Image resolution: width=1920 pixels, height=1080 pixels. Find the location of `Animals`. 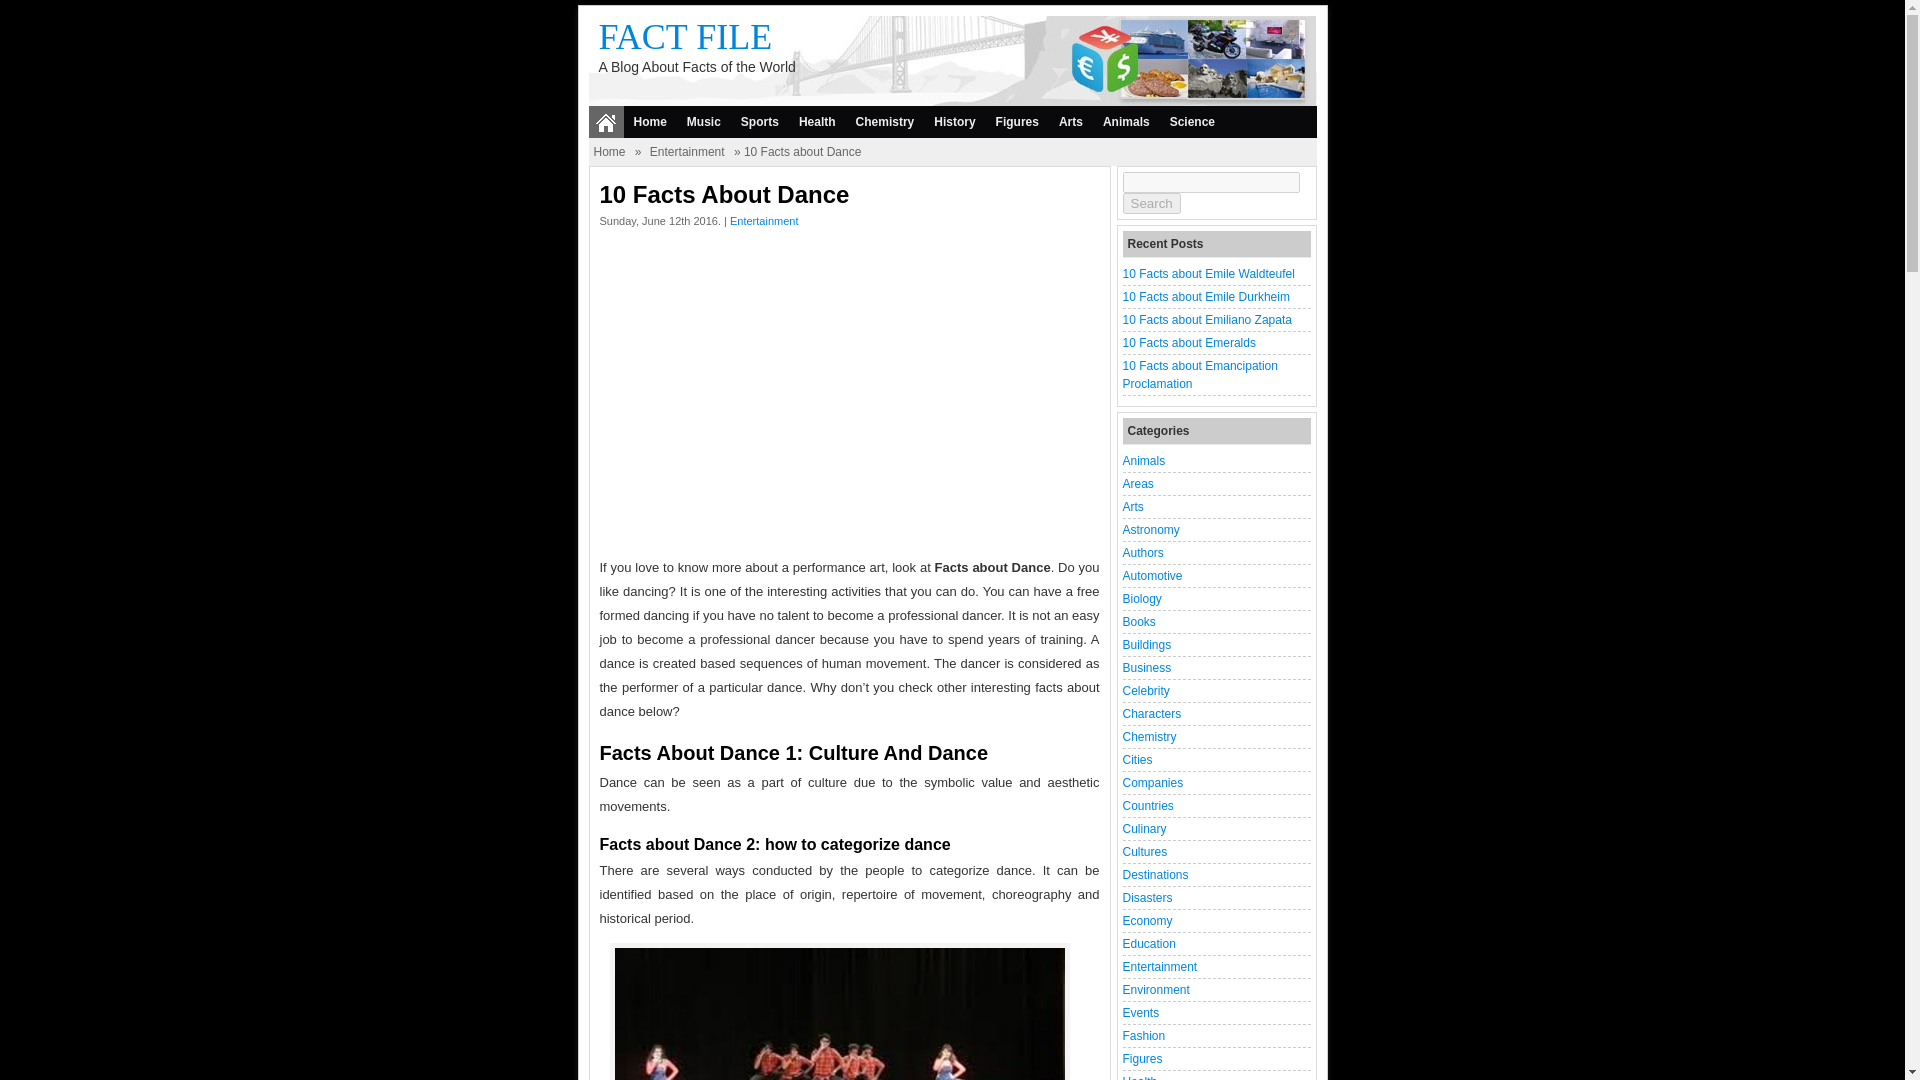

Animals is located at coordinates (1143, 460).